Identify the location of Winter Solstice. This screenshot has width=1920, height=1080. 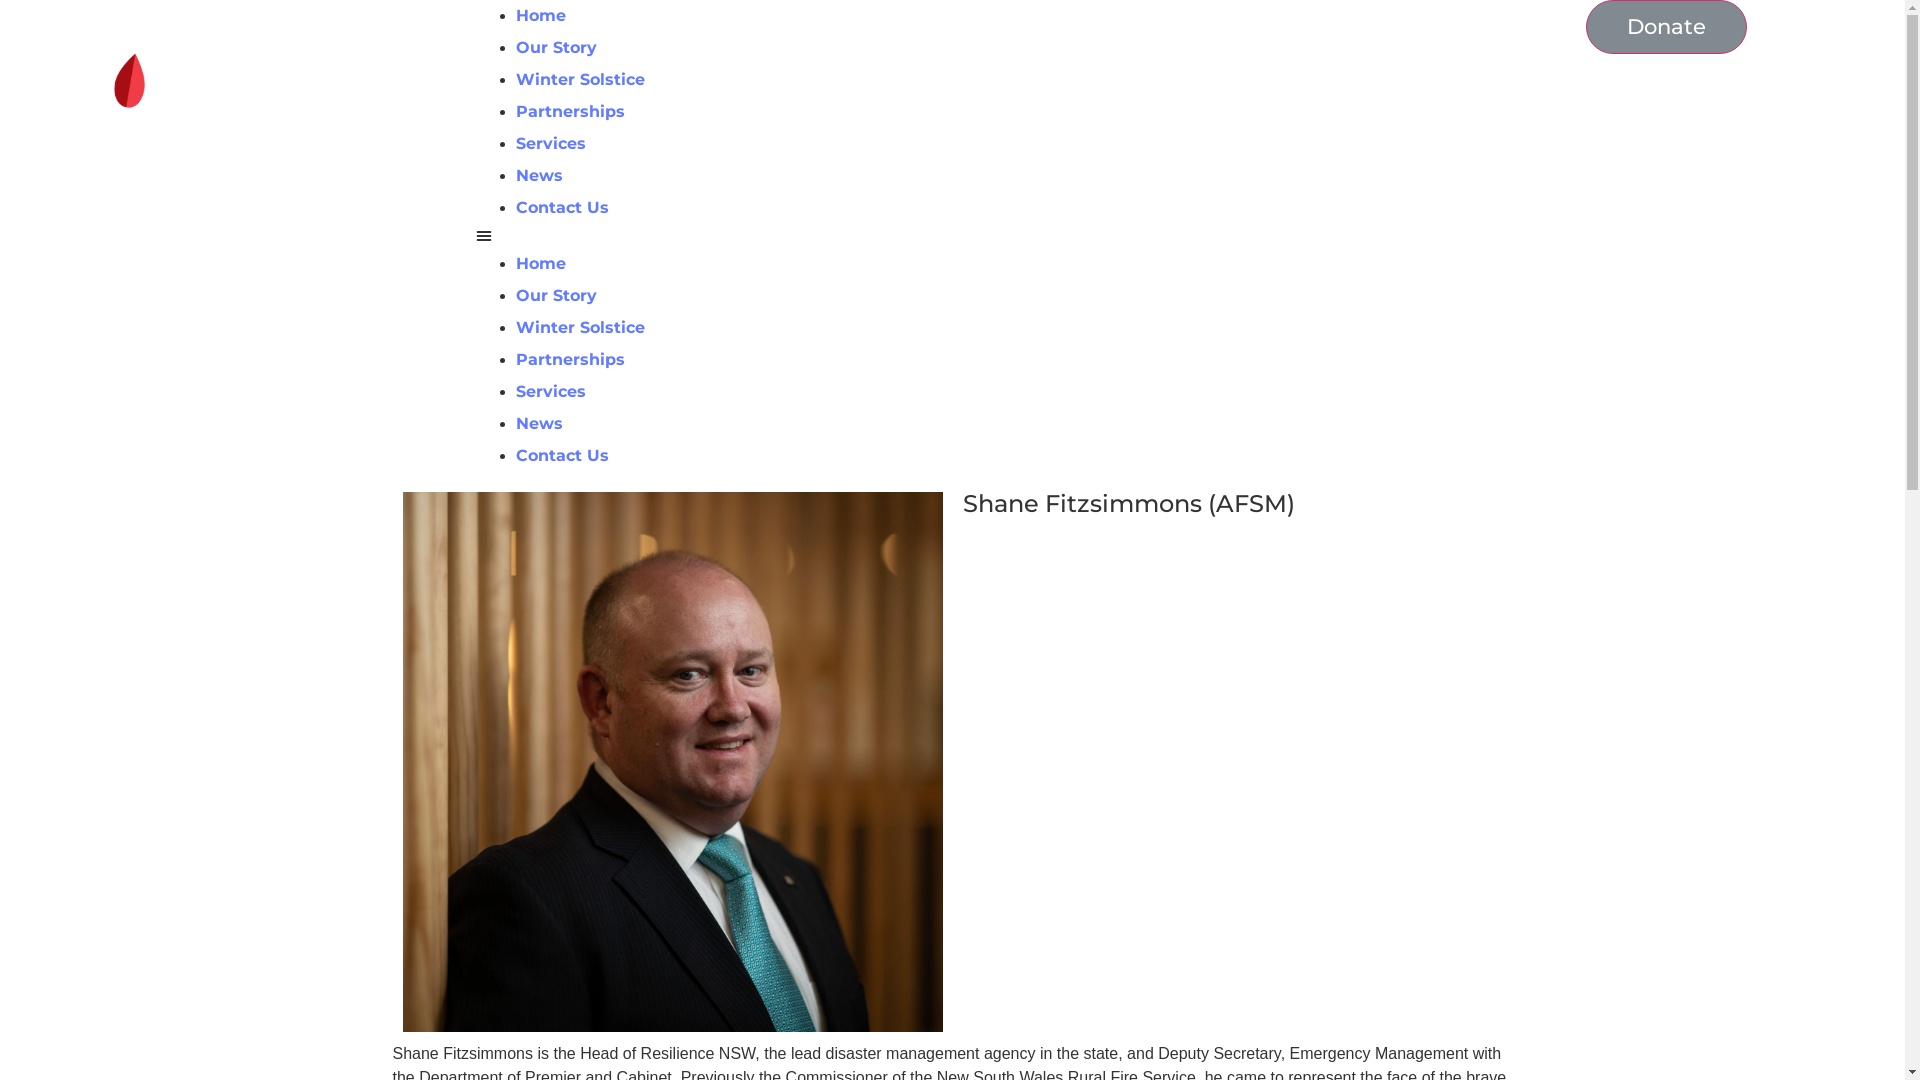
(580, 328).